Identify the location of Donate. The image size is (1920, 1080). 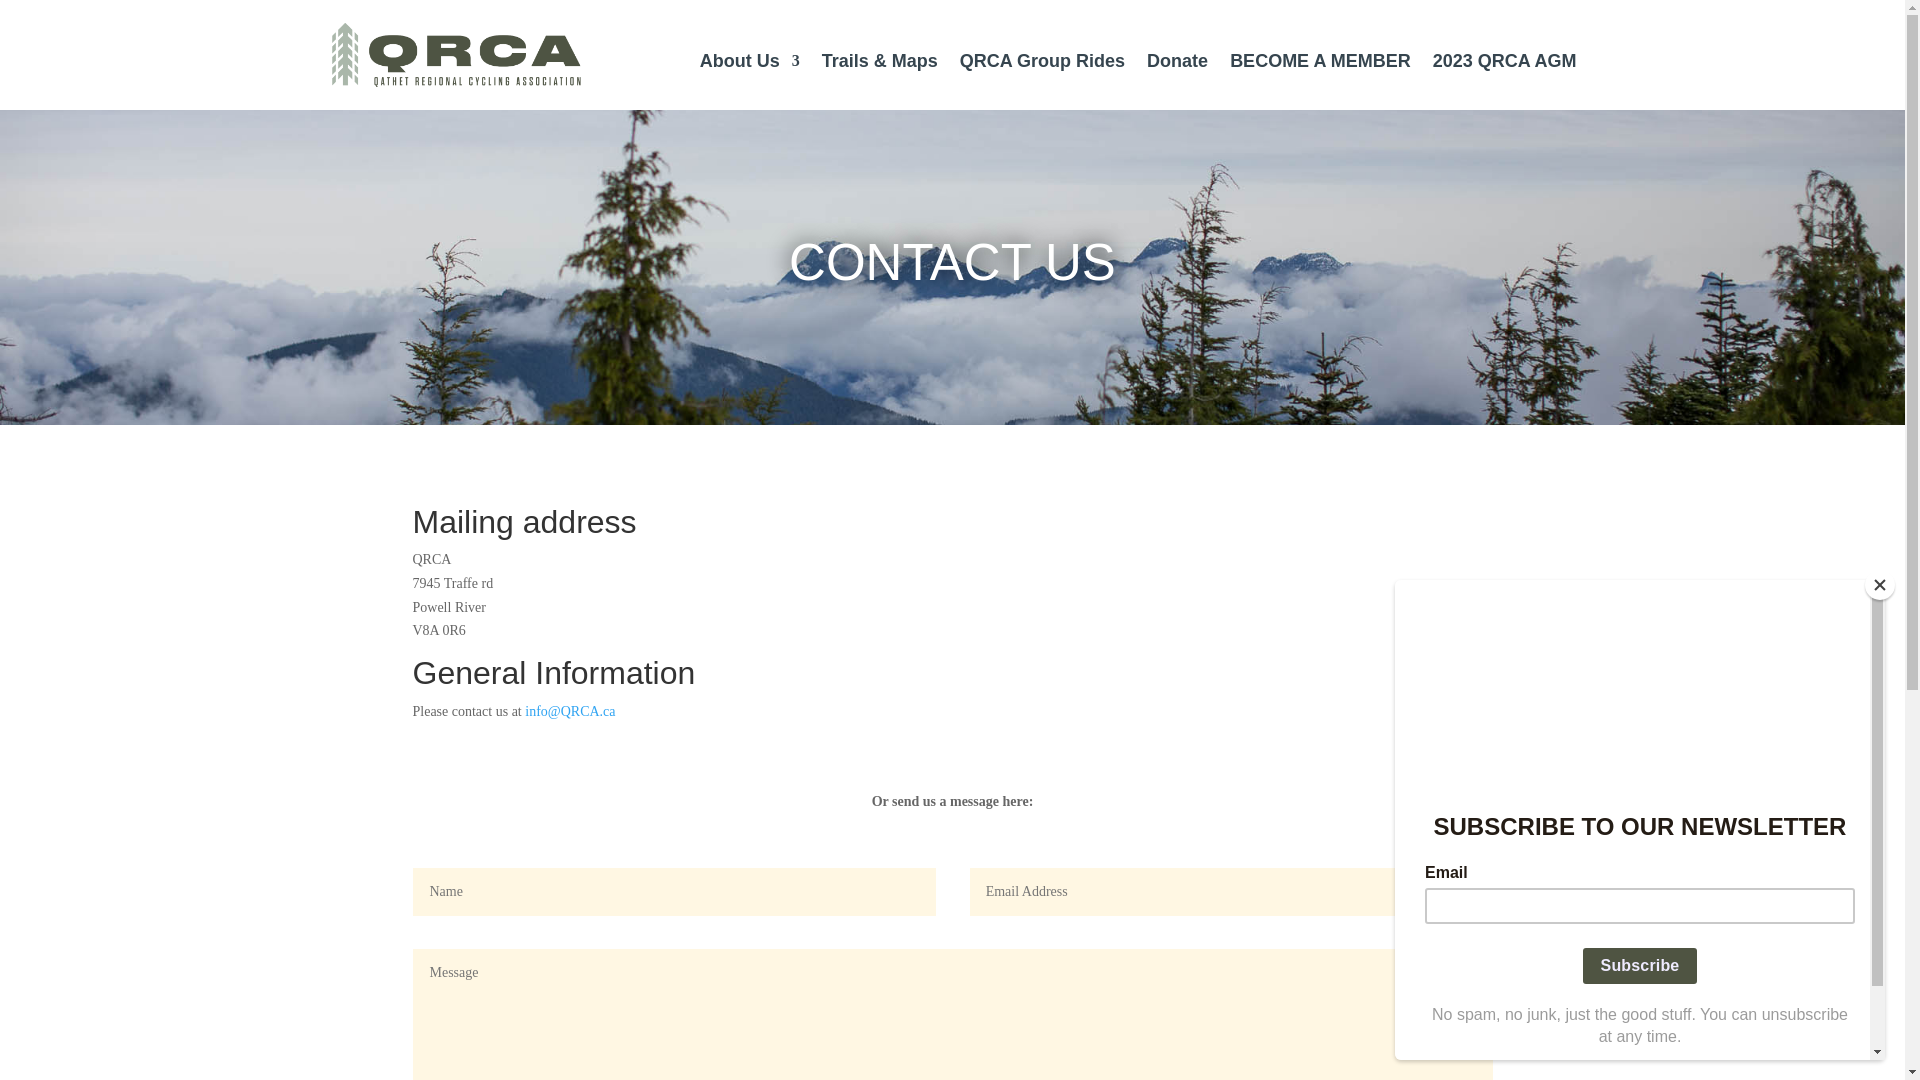
(1178, 65).